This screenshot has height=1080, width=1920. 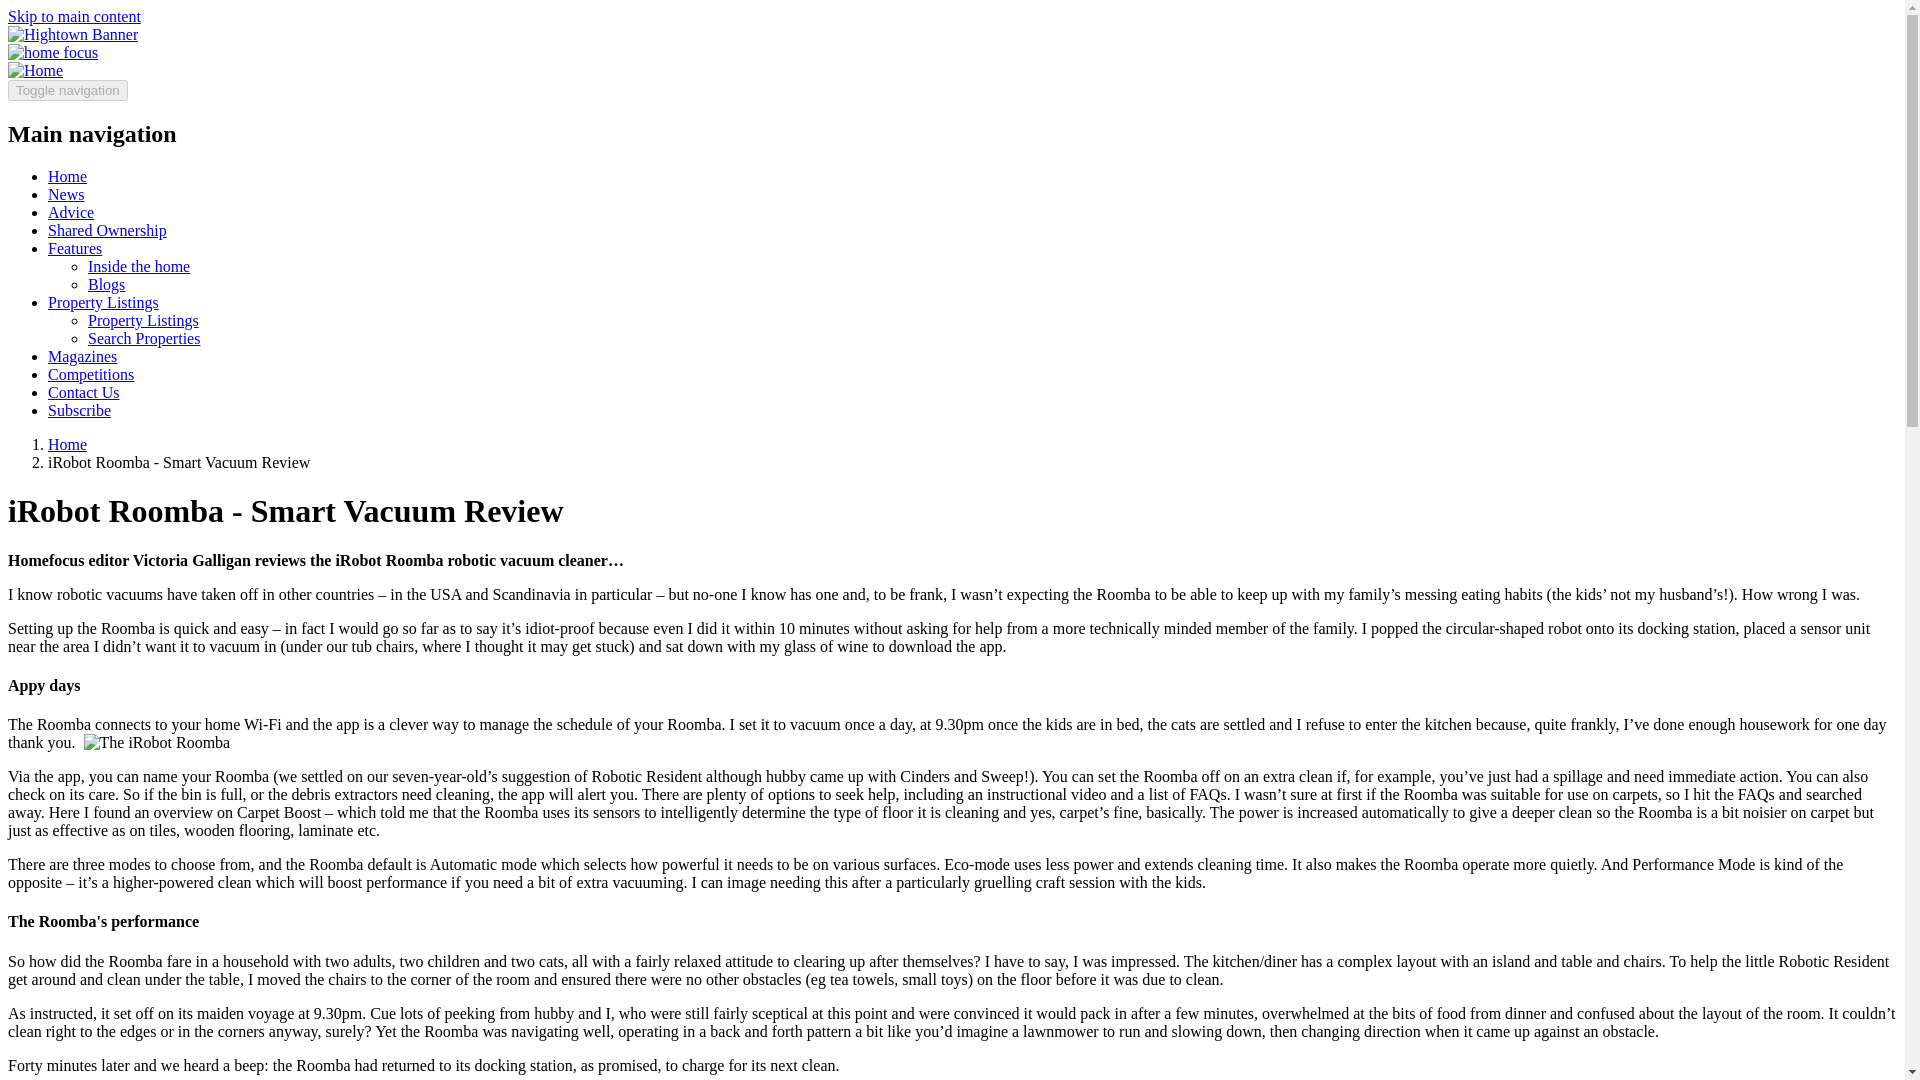 What do you see at coordinates (108, 230) in the screenshot?
I see `Shared Ownership` at bounding box center [108, 230].